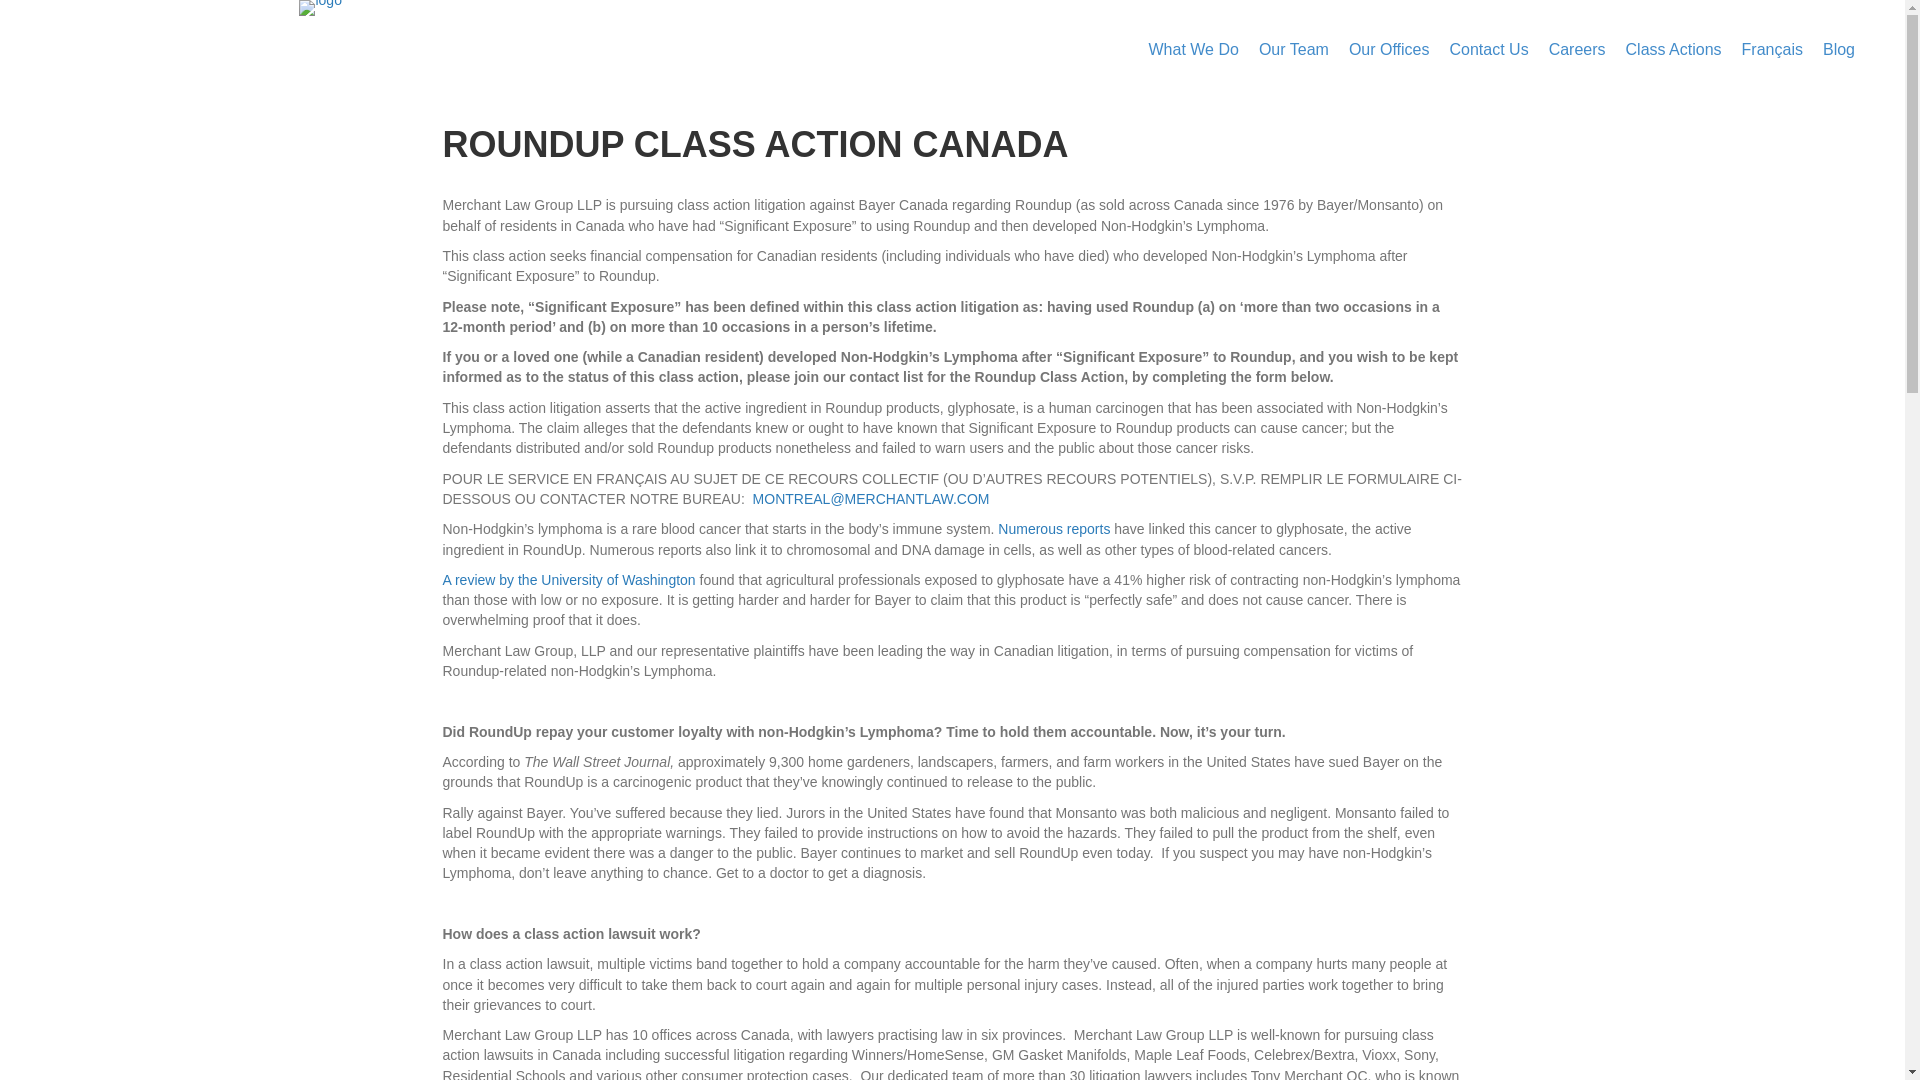 Image resolution: width=1920 pixels, height=1080 pixels. Describe the element at coordinates (1294, 50) in the screenshot. I see `Our Team` at that location.